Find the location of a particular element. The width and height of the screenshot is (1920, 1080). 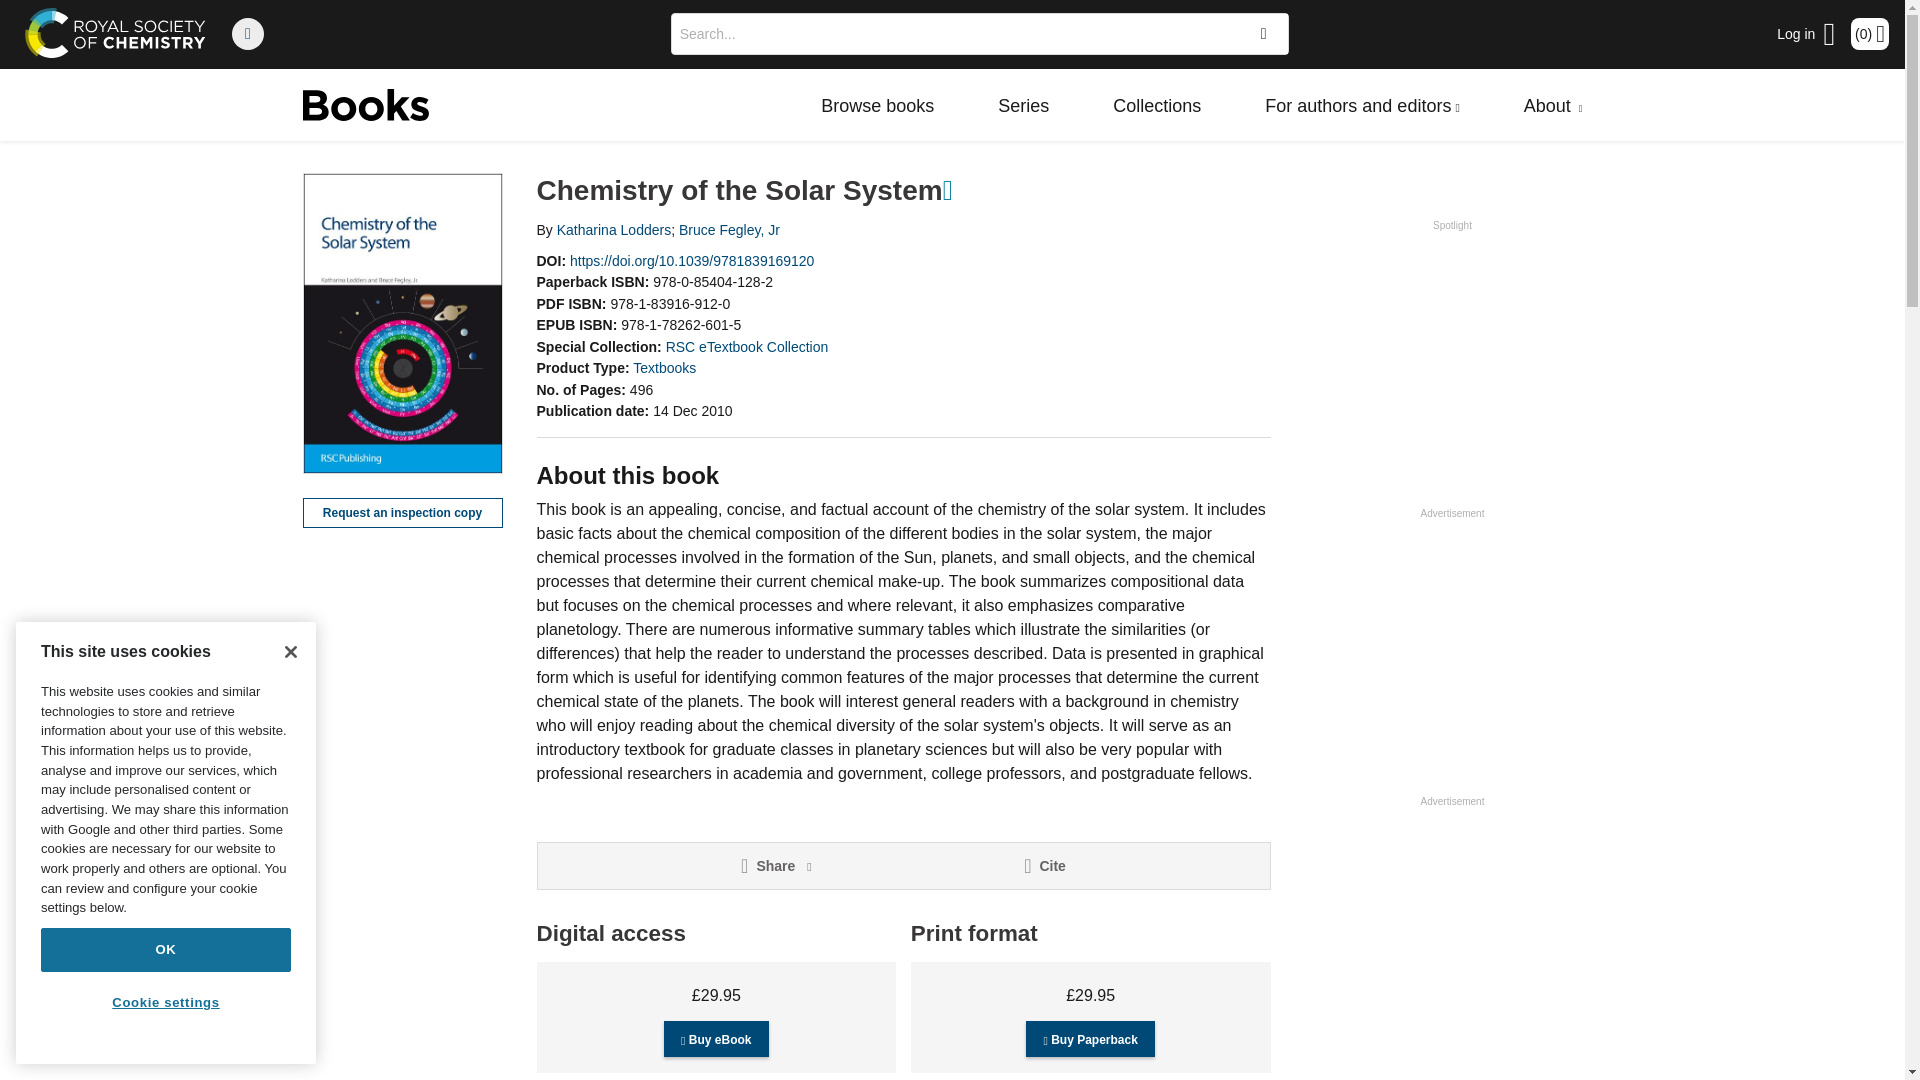

3rd party ad content is located at coordinates (1451, 648).